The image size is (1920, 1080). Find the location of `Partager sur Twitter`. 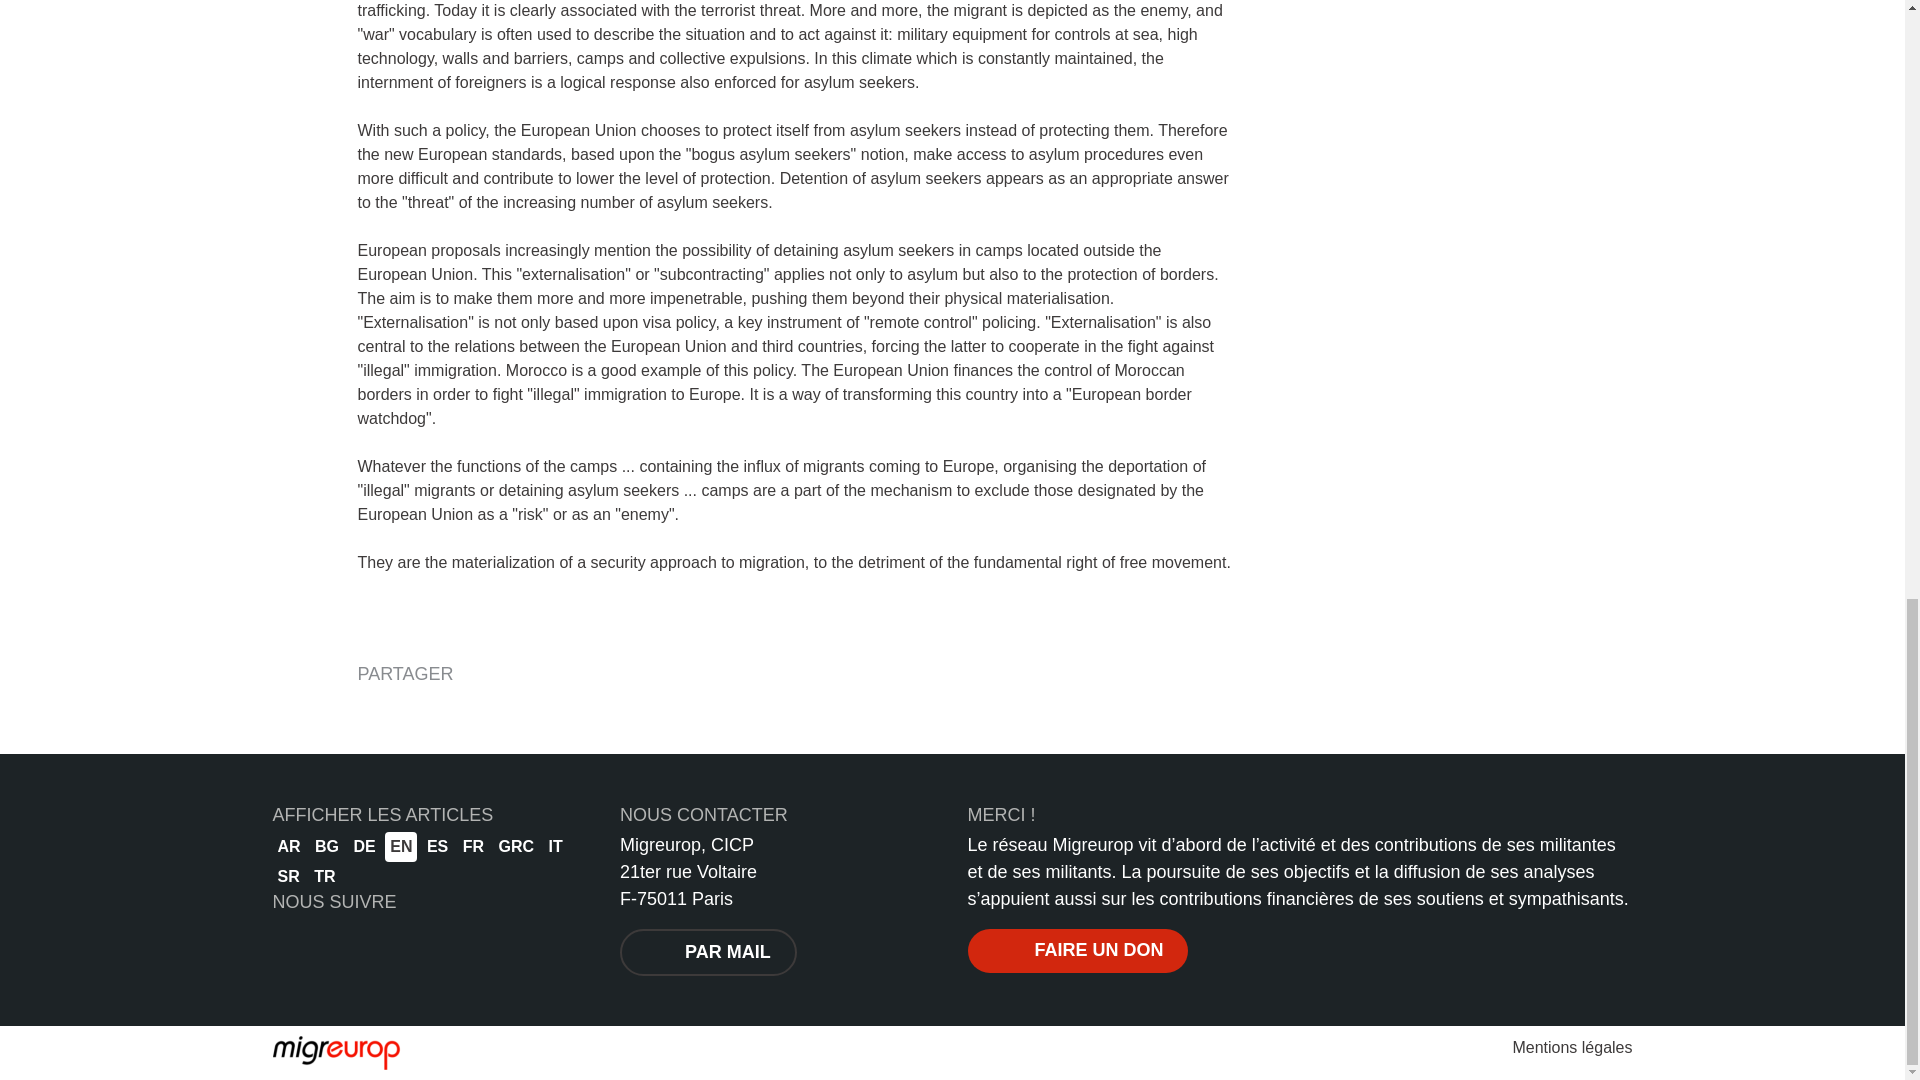

Partager sur Twitter is located at coordinates (422, 712).